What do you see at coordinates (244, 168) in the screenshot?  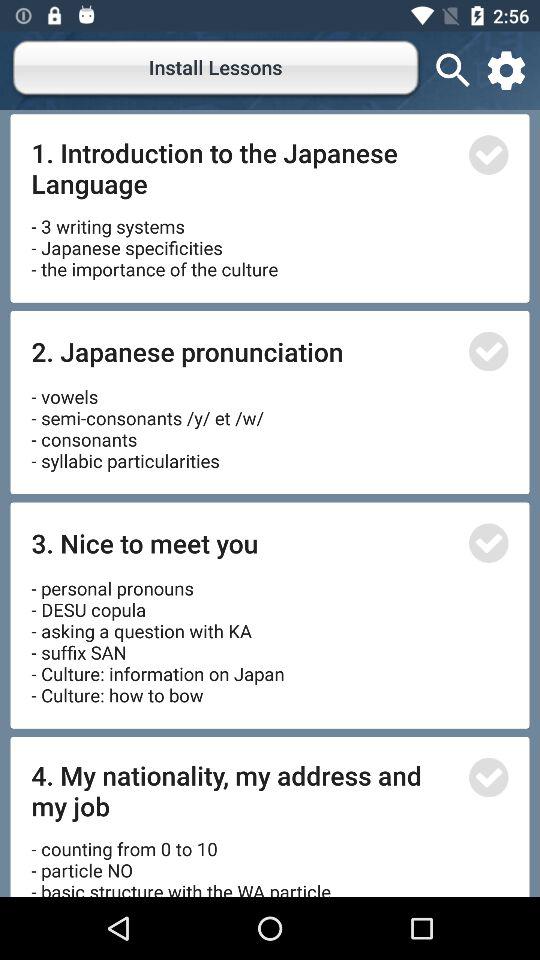 I see `turn on the 1 introduction to` at bounding box center [244, 168].